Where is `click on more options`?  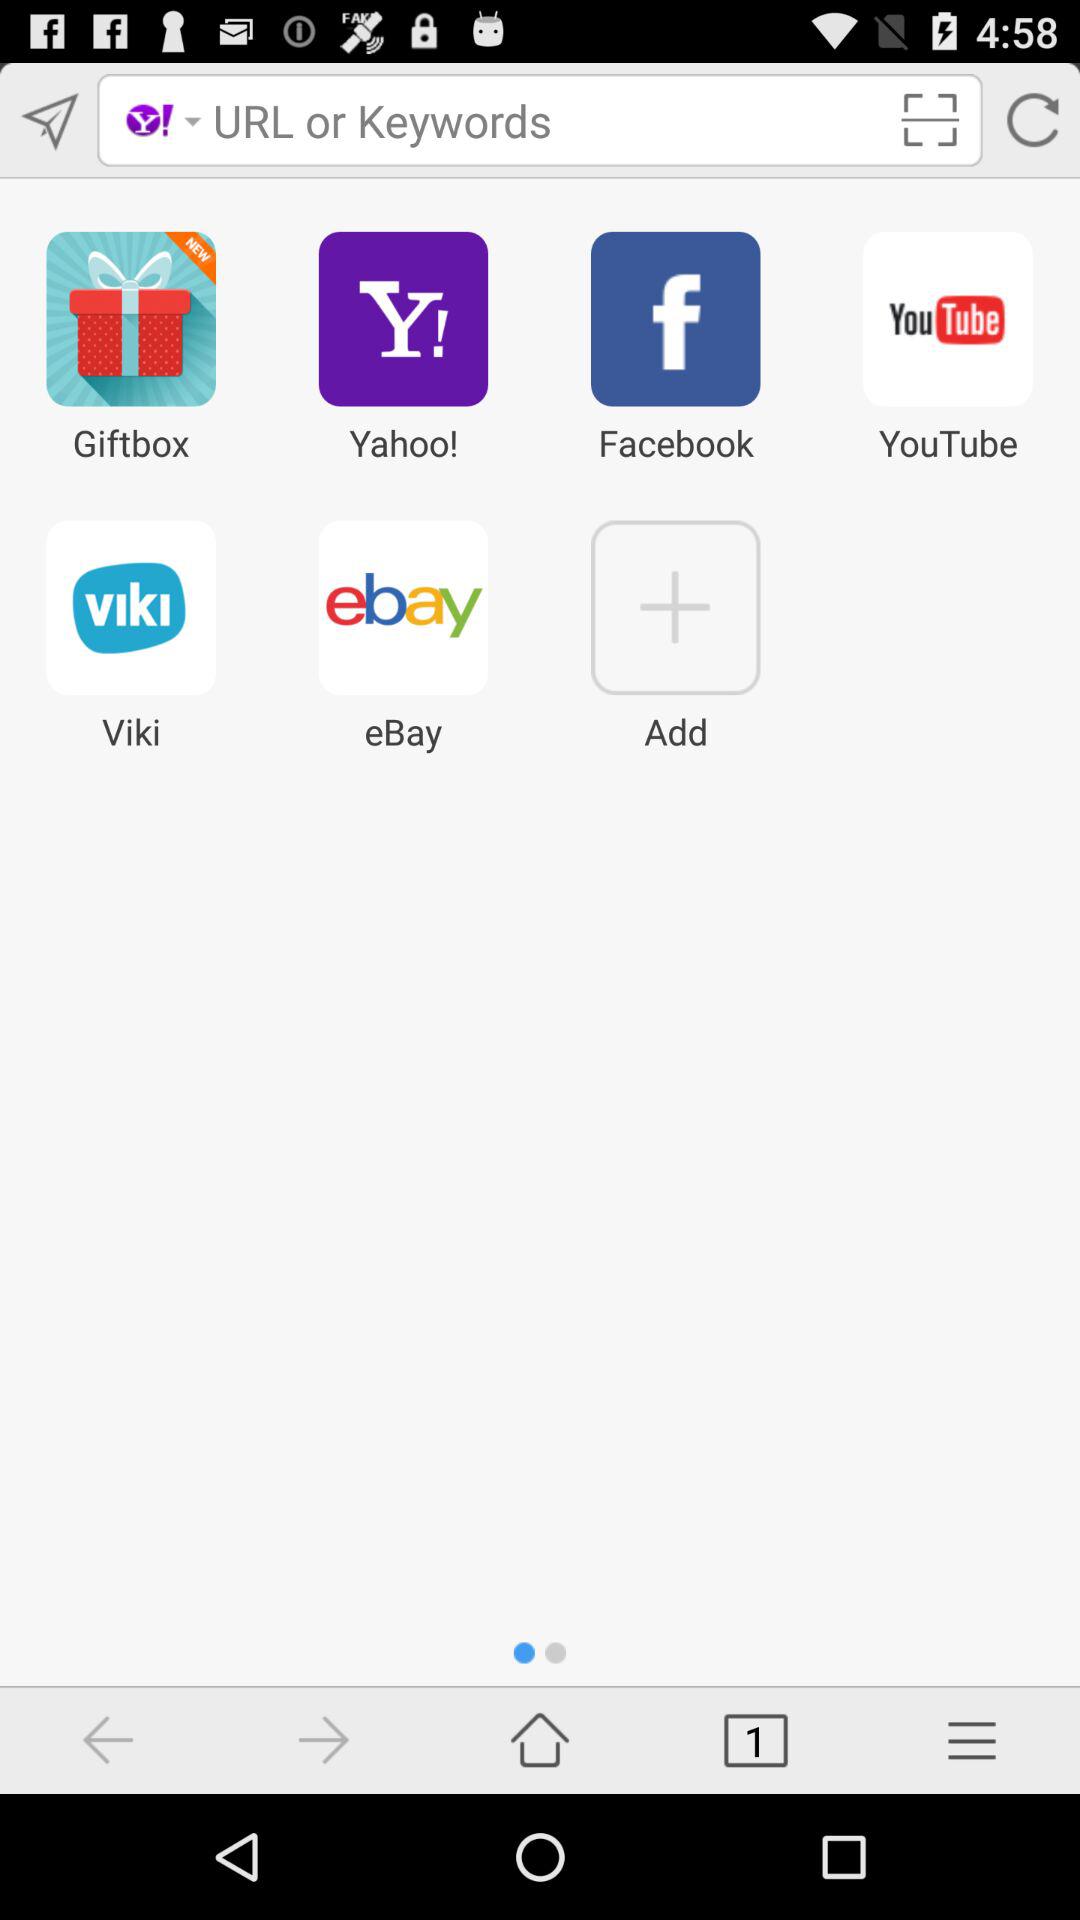
click on more options is located at coordinates (972, 1740).